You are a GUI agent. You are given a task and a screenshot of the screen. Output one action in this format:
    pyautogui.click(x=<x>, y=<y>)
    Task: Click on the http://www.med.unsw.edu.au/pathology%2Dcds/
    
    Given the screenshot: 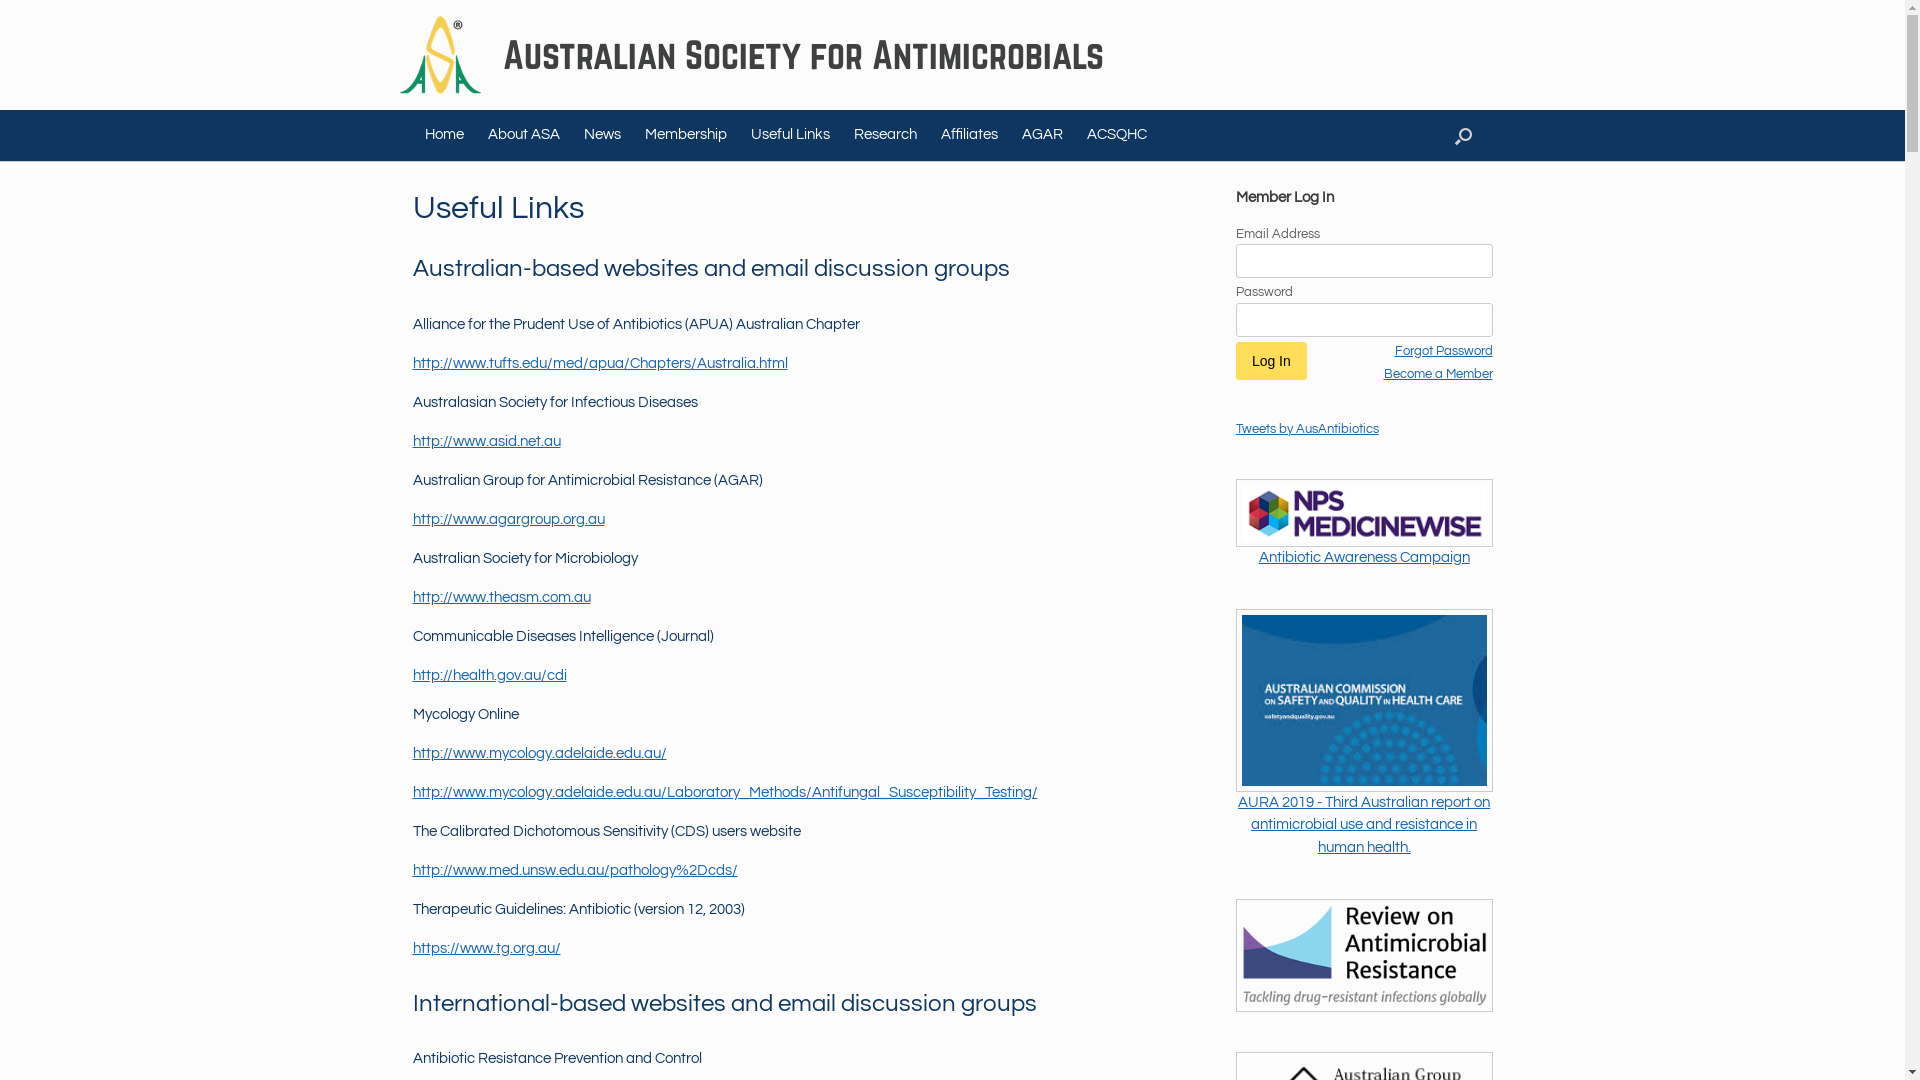 What is the action you would take?
    pyautogui.click(x=574, y=870)
    